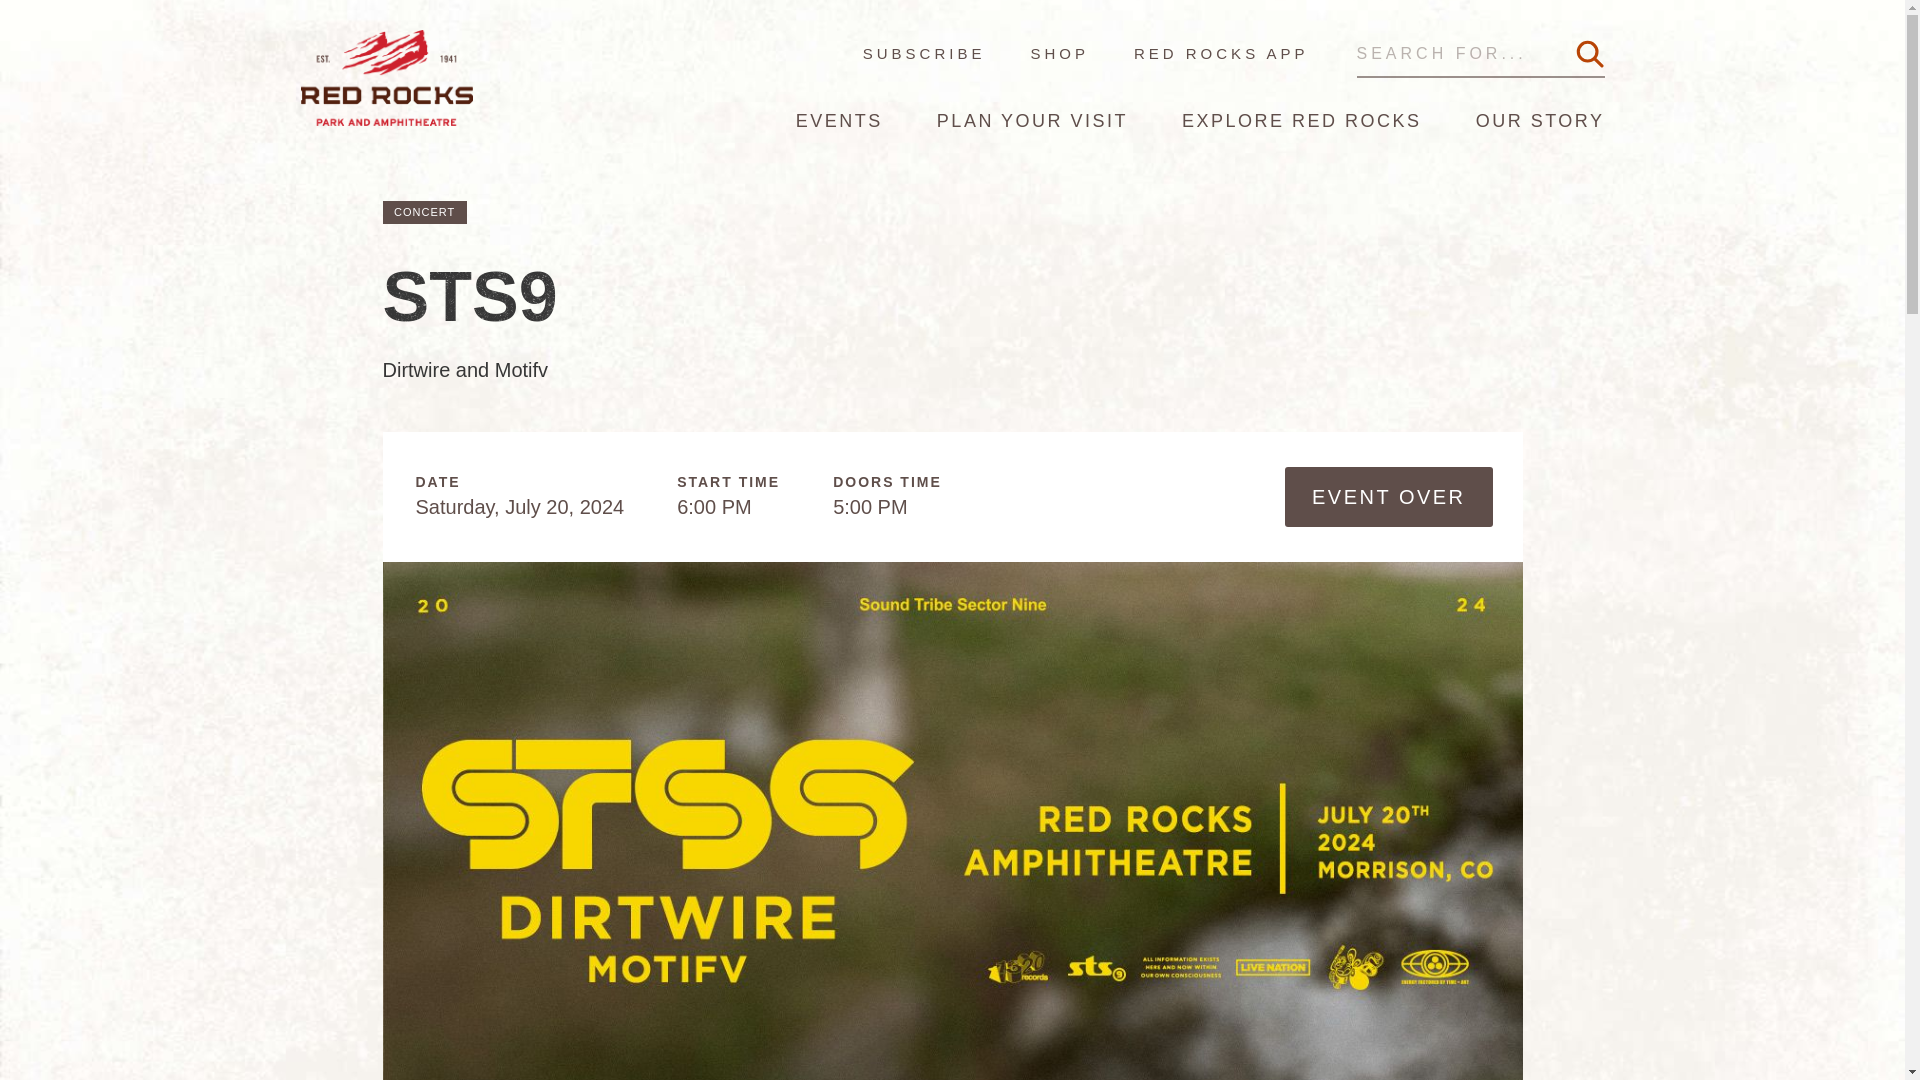  Describe the element at coordinates (1540, 120) in the screenshot. I see `OUR STORY` at that location.